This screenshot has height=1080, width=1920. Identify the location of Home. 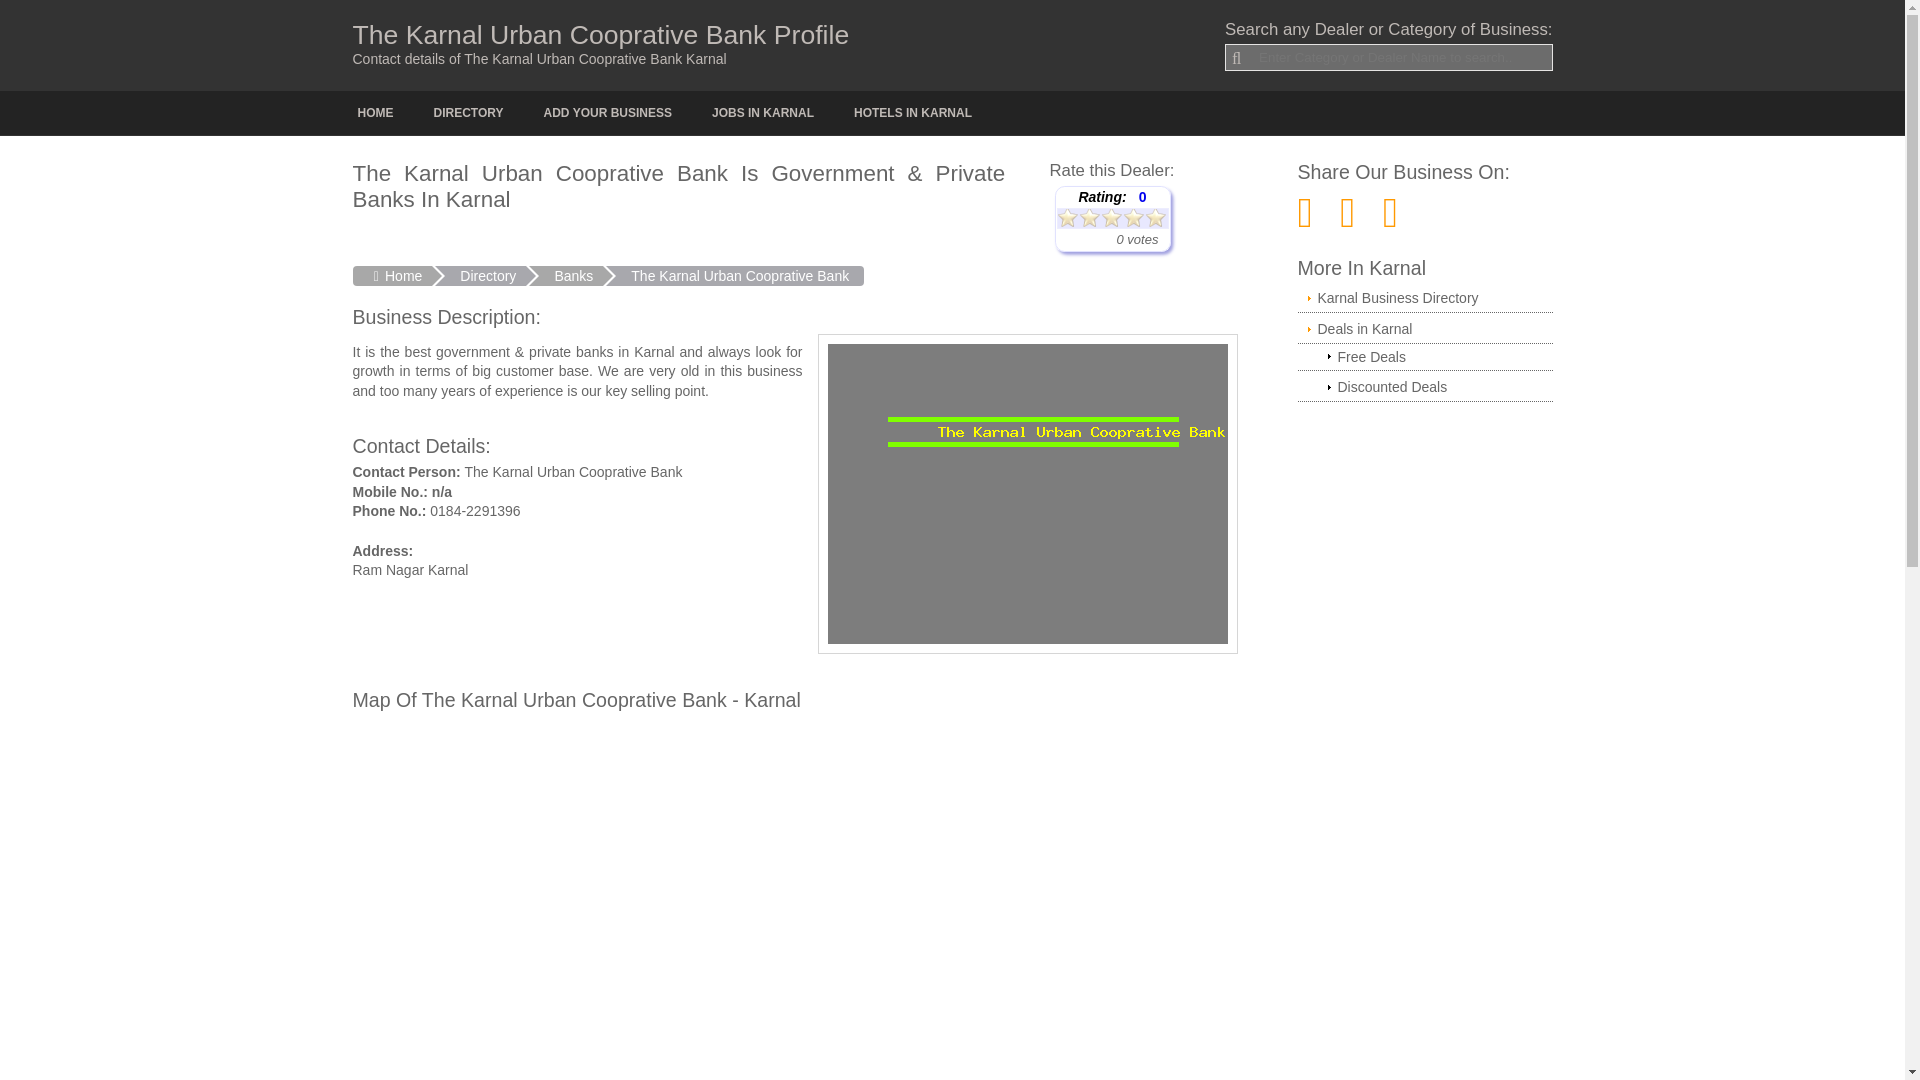
(392, 276).